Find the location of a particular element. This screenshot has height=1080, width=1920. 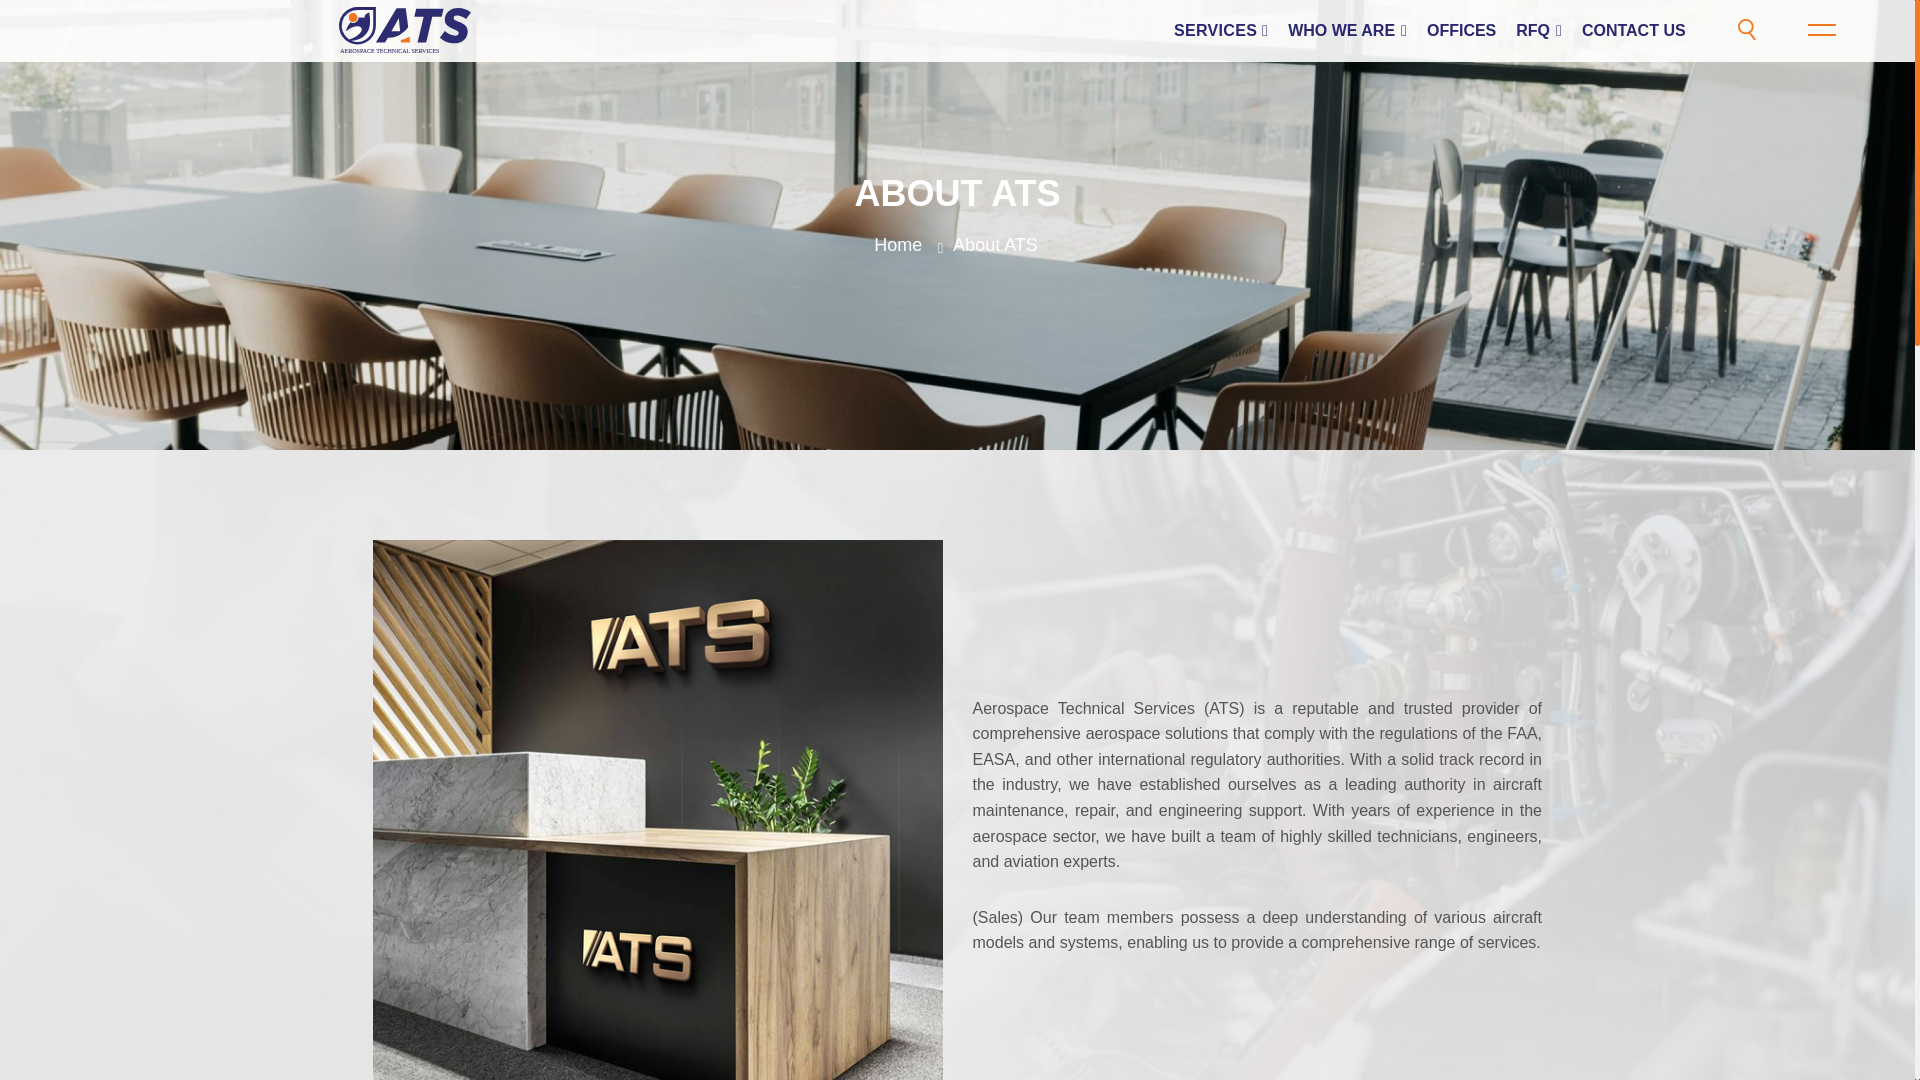

Menu is located at coordinates (1834, 30).